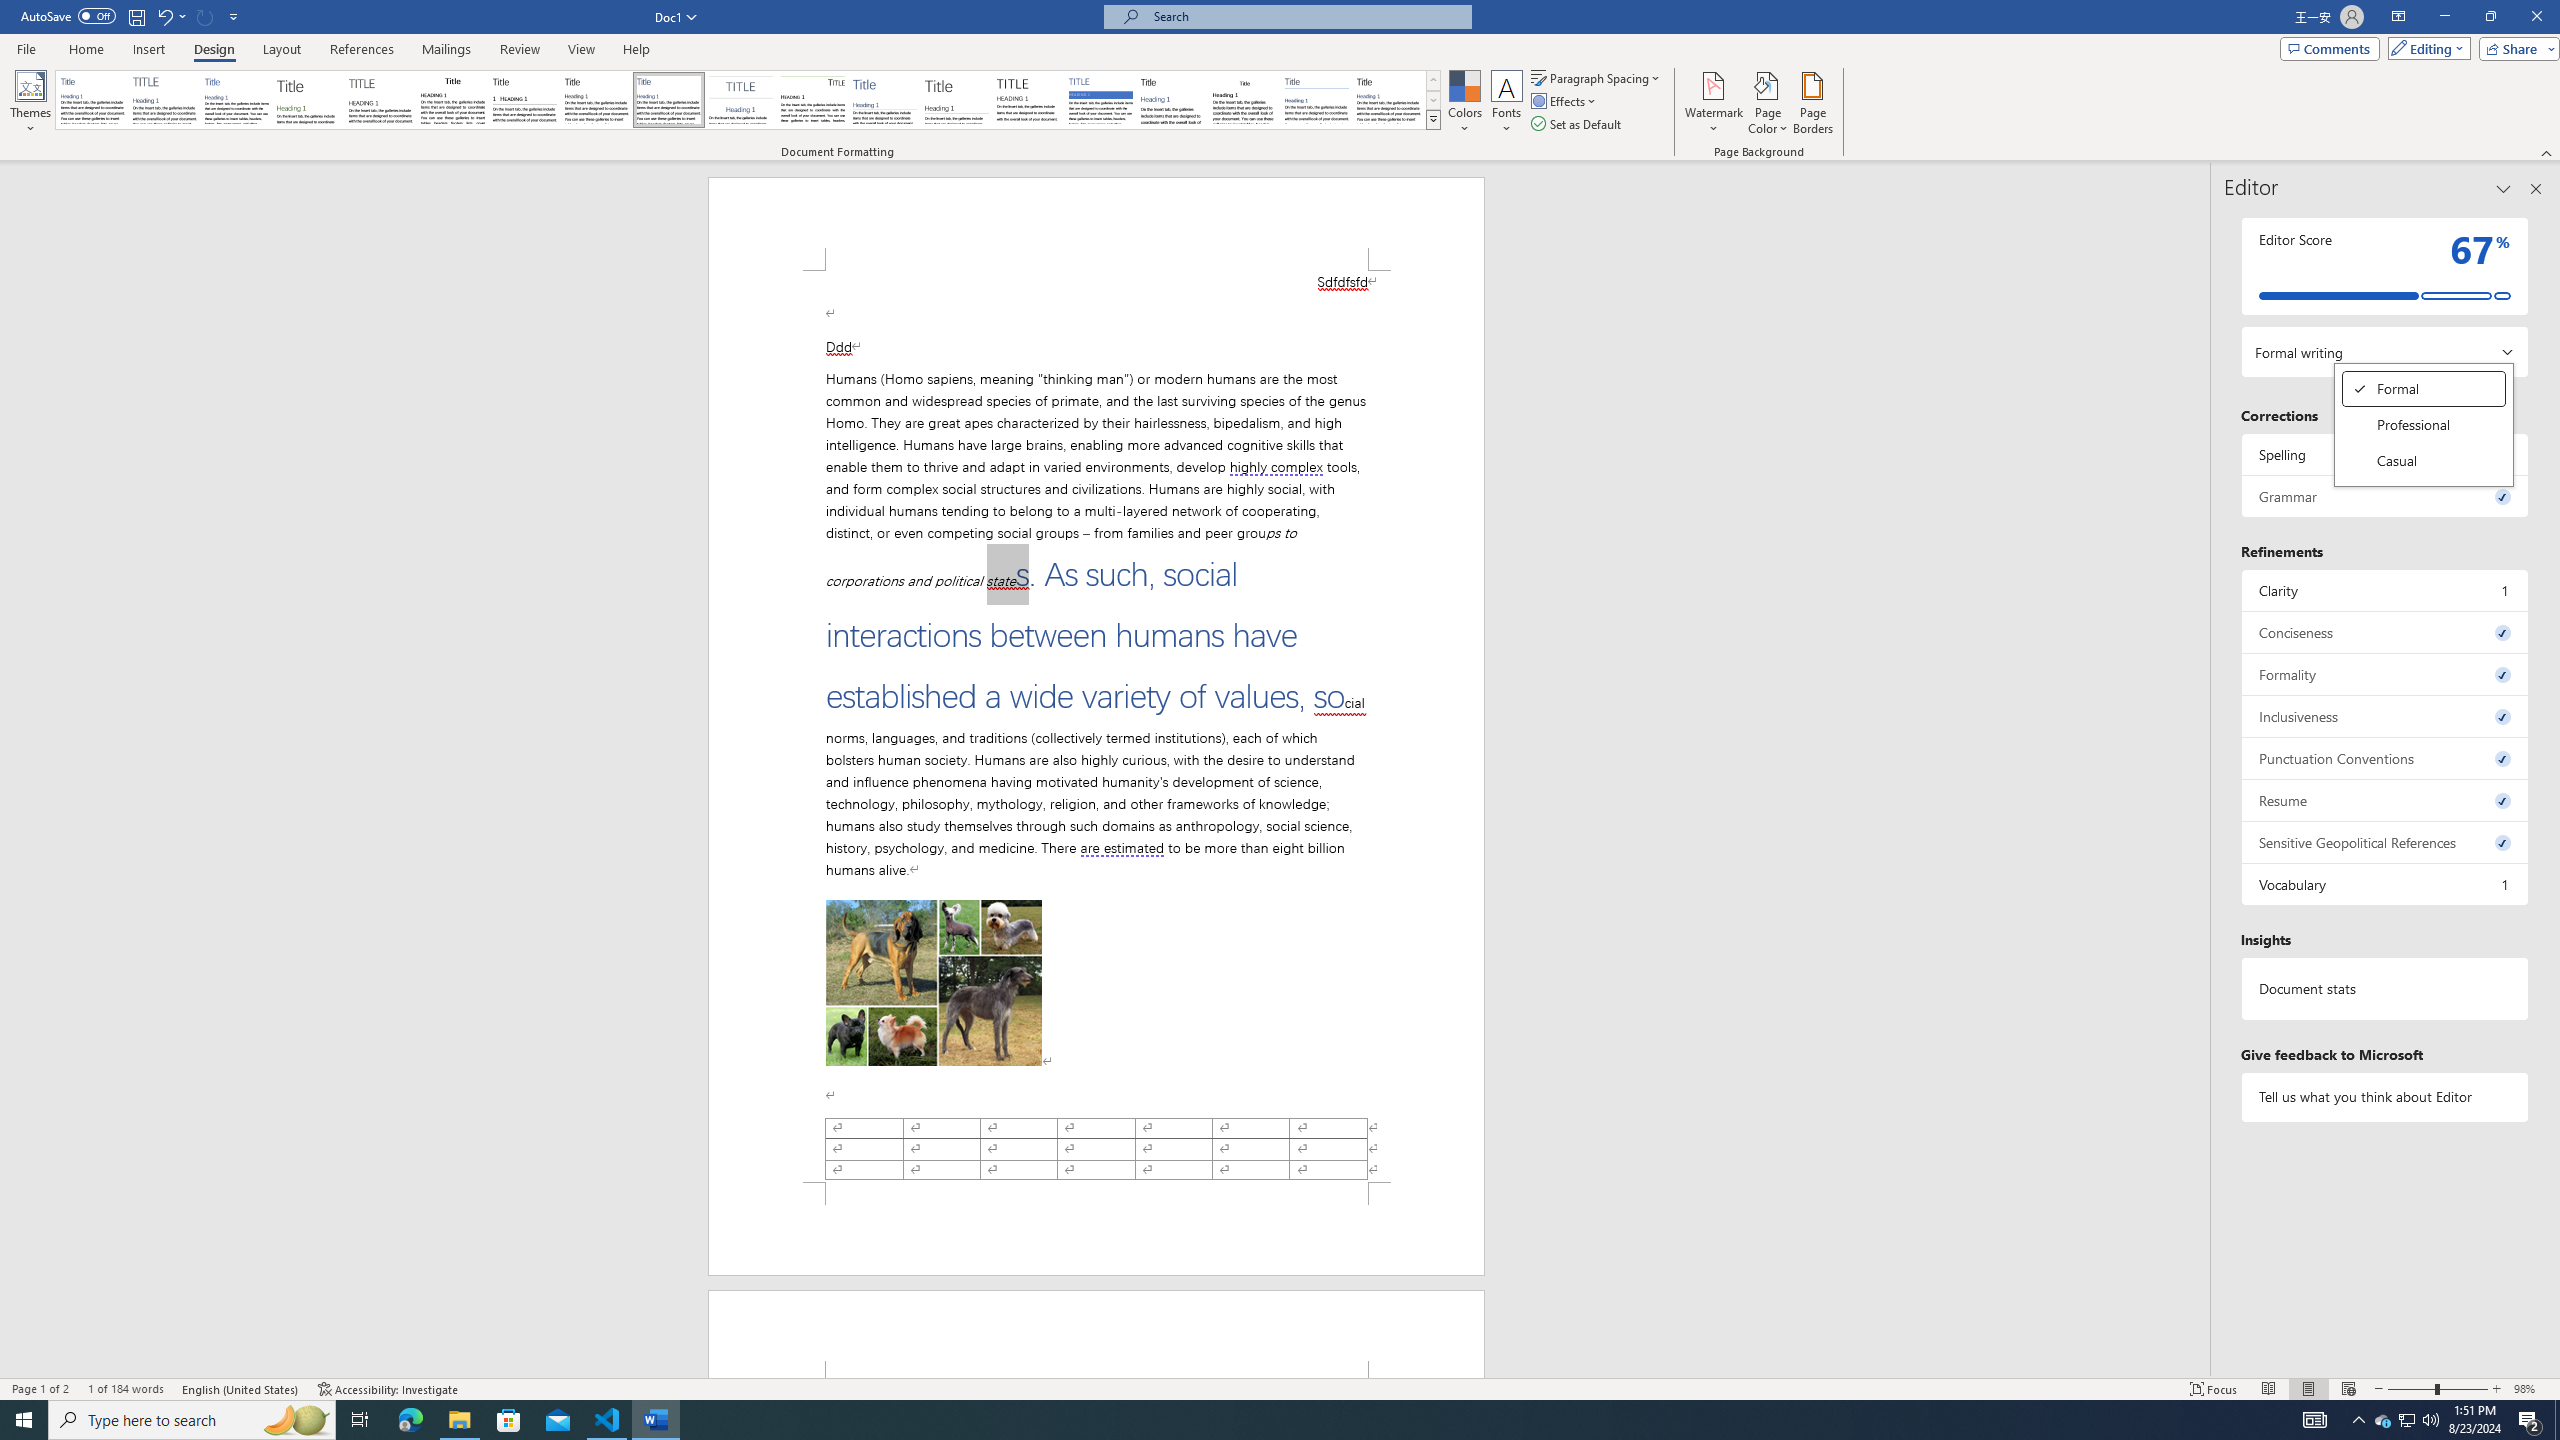 The image size is (2560, 1440). What do you see at coordinates (1262, 1420) in the screenshot?
I see `Running applications` at bounding box center [1262, 1420].